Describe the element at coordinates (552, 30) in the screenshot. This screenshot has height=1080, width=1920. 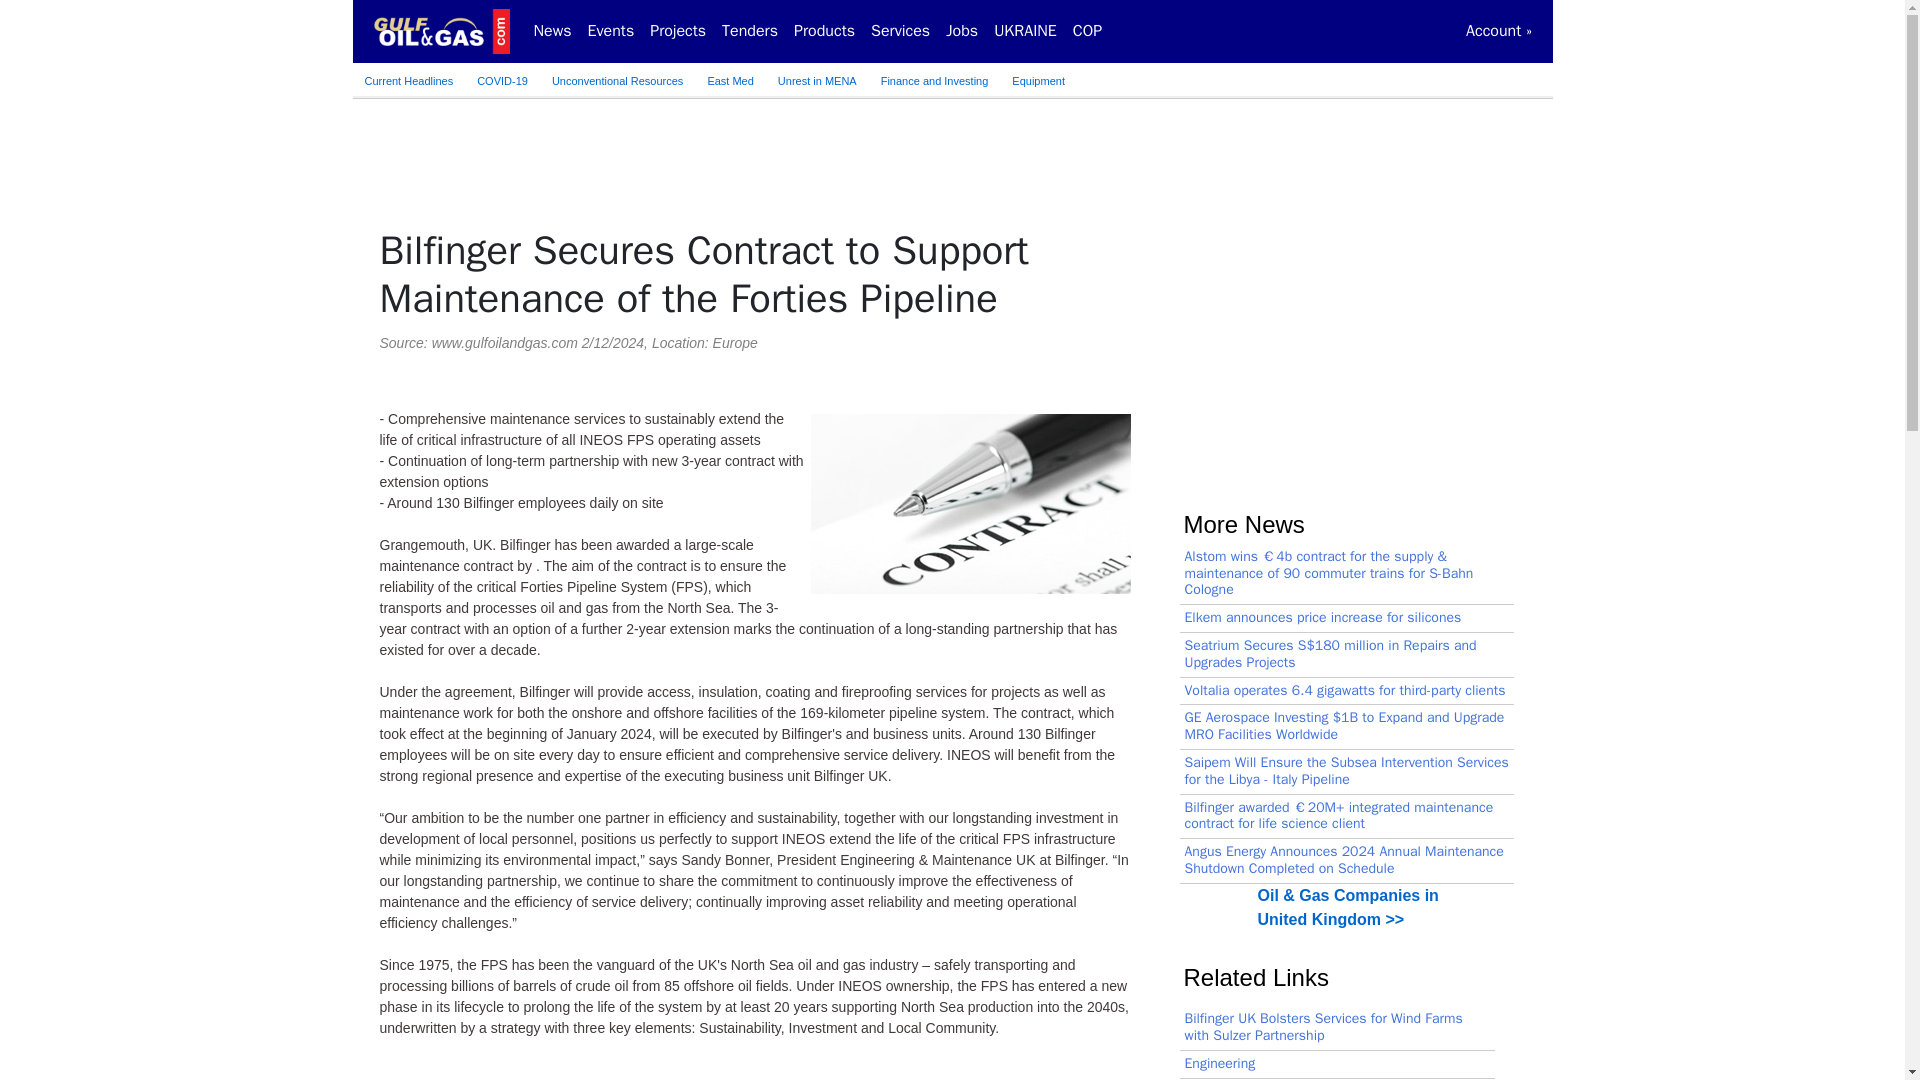
I see `News` at that location.